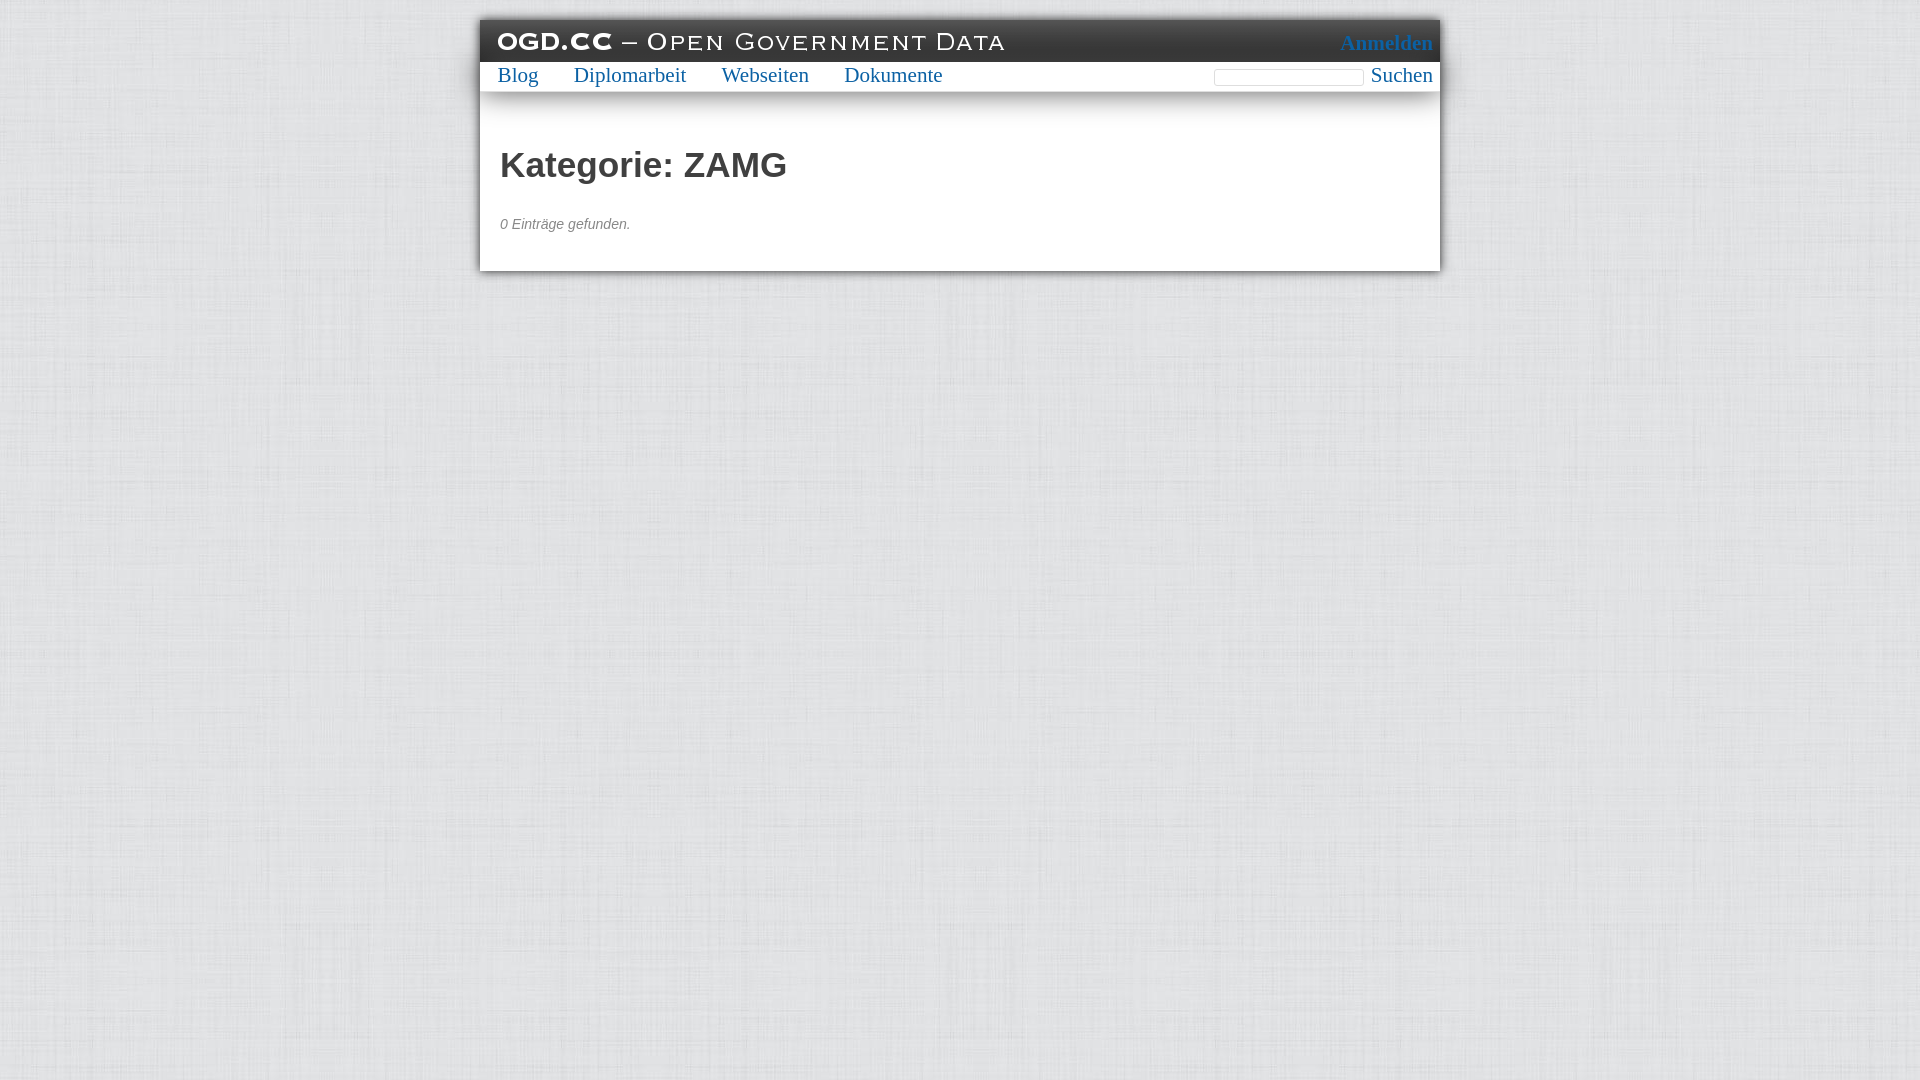 The image size is (1920, 1080). I want to click on Anmelden, so click(1386, 43).